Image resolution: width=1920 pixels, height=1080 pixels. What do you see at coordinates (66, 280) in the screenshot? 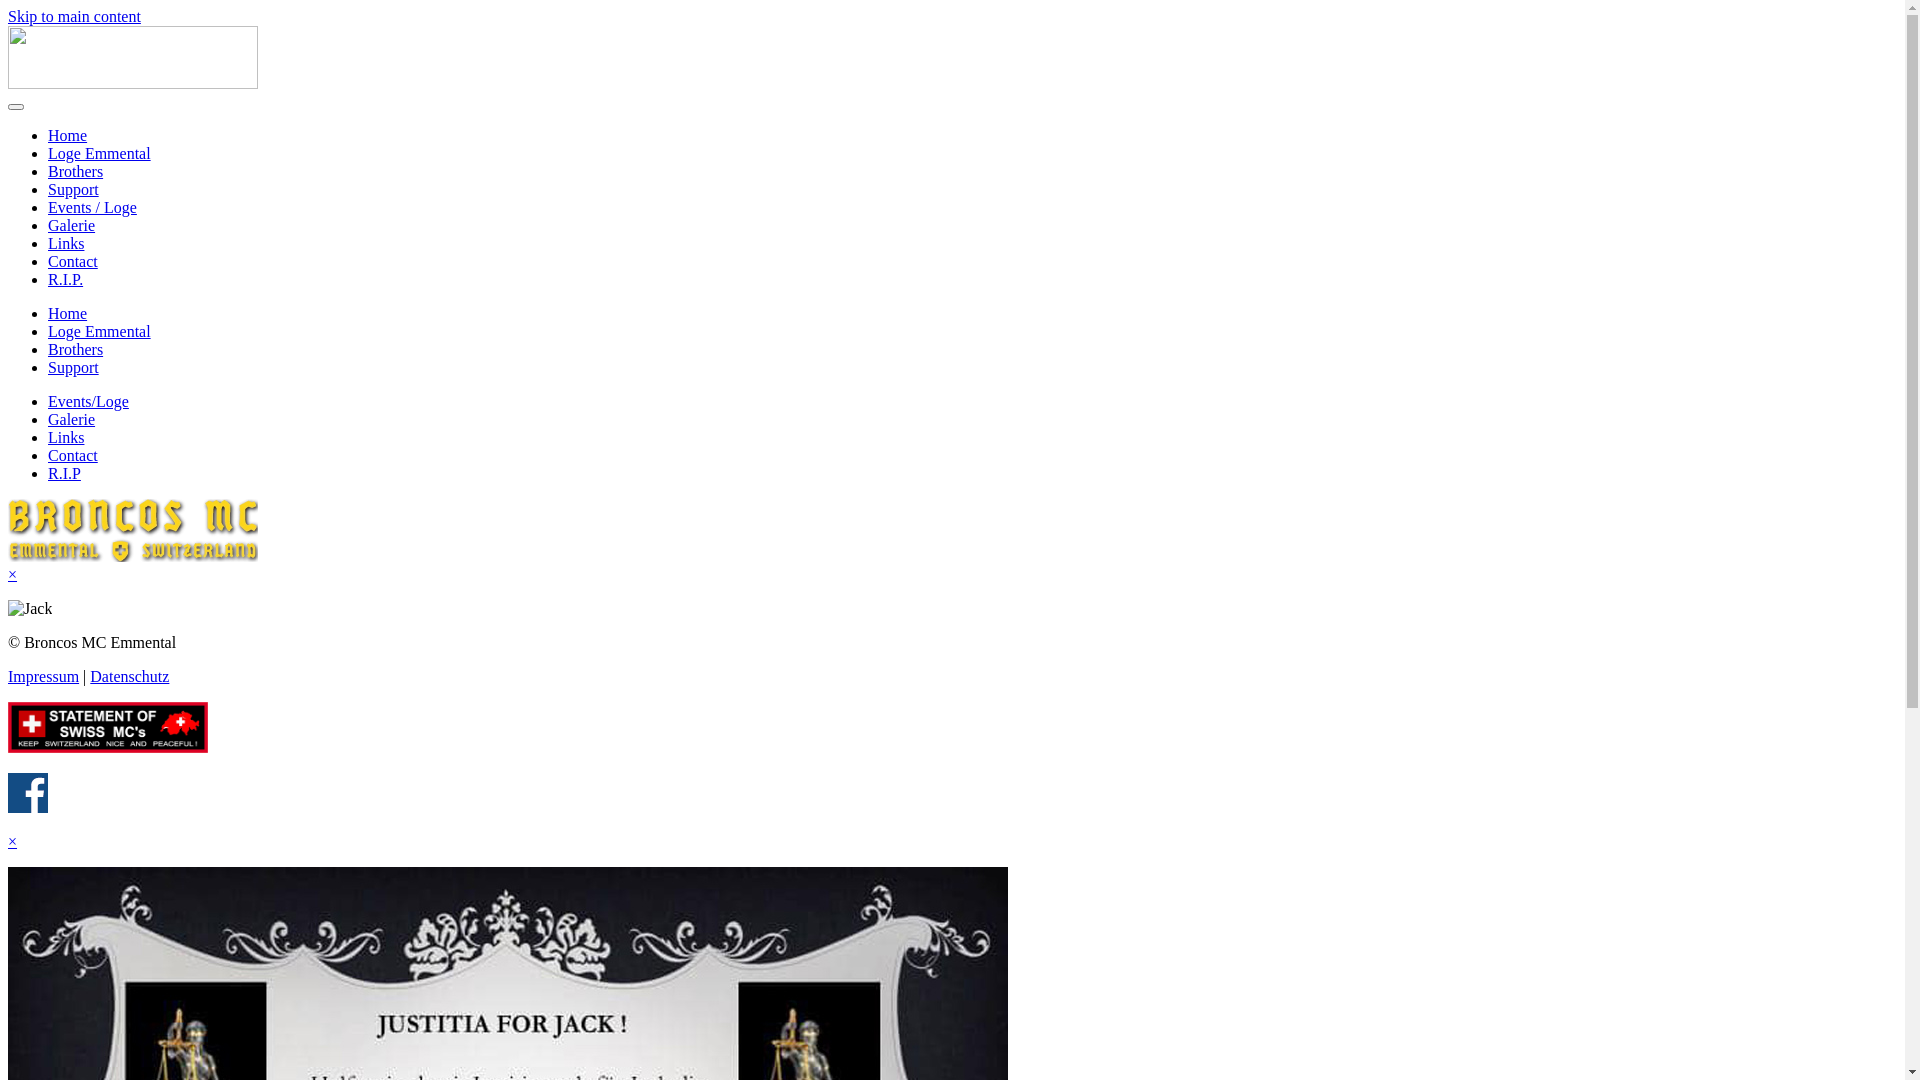
I see `R.I.P.` at bounding box center [66, 280].